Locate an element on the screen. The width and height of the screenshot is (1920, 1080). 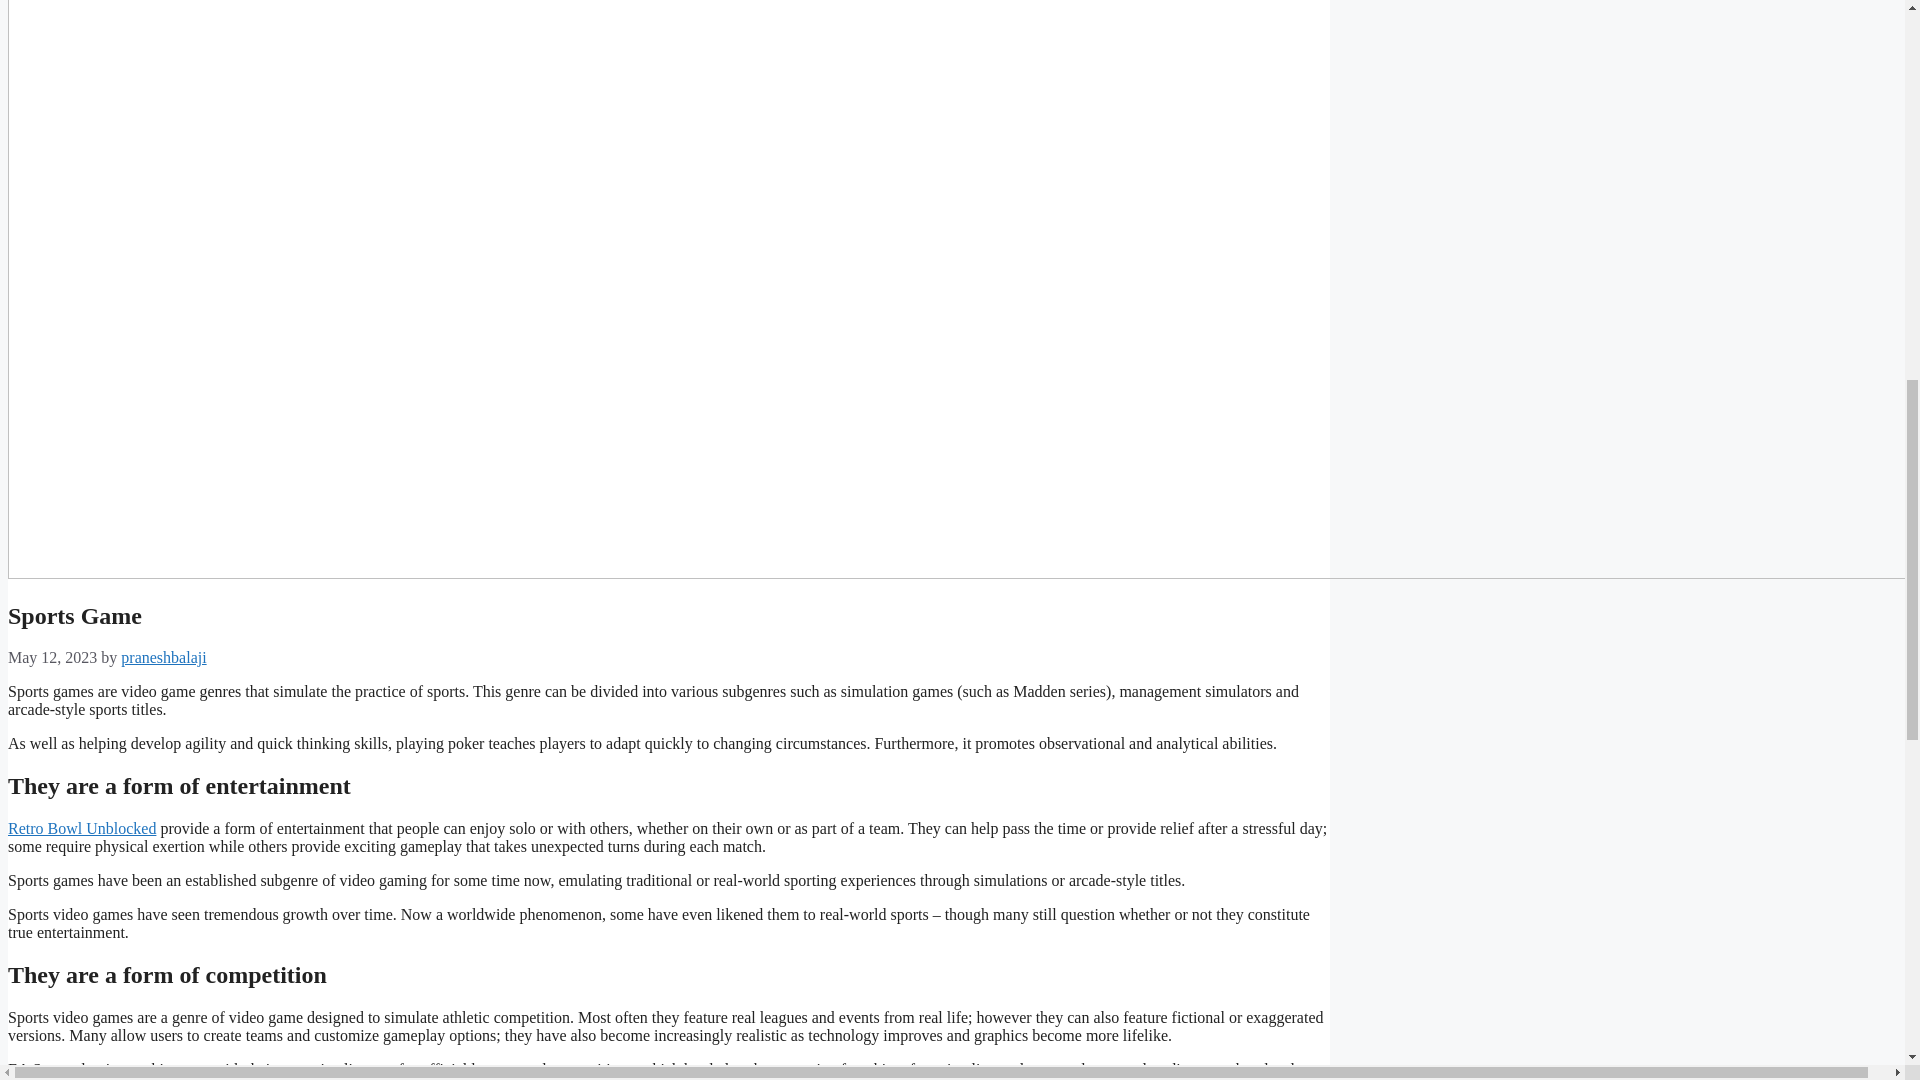
Retro Bowl Unblocked is located at coordinates (81, 828).